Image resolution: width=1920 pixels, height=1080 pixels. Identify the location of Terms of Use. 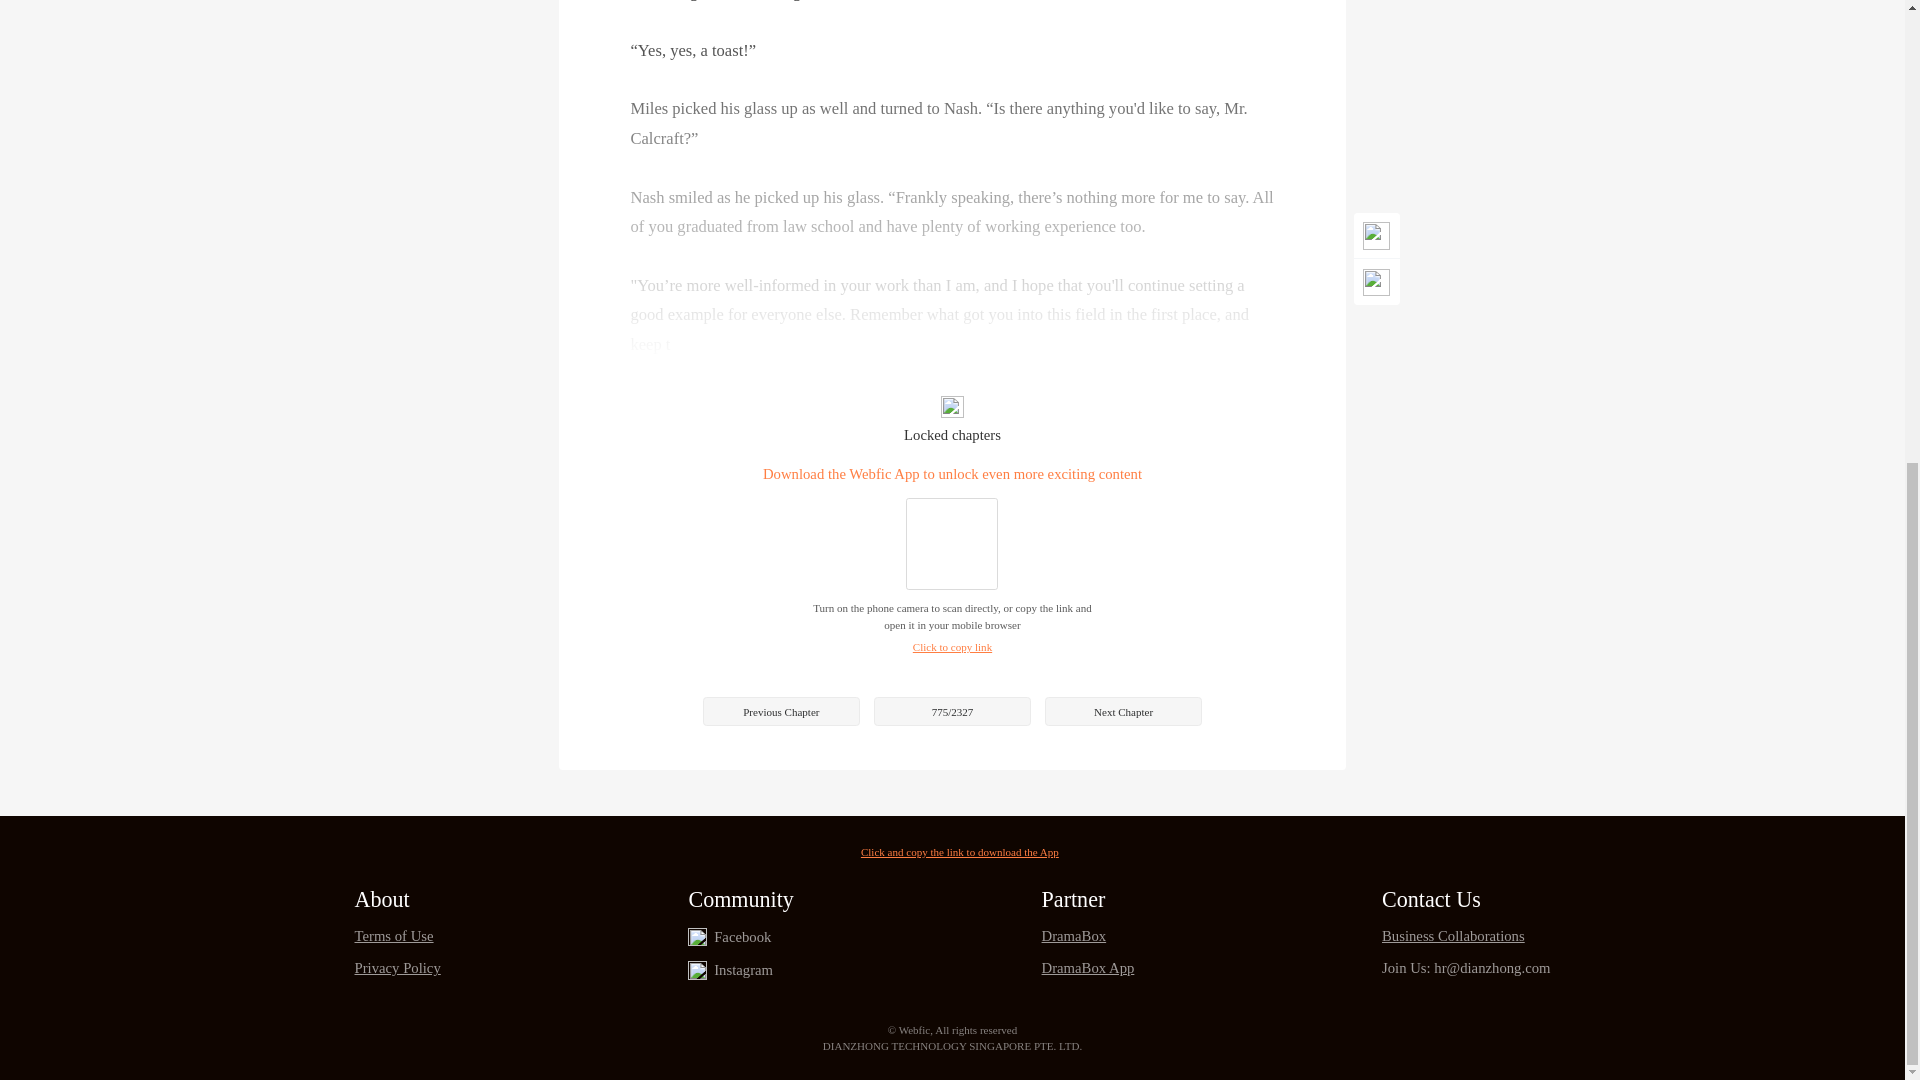
(396, 936).